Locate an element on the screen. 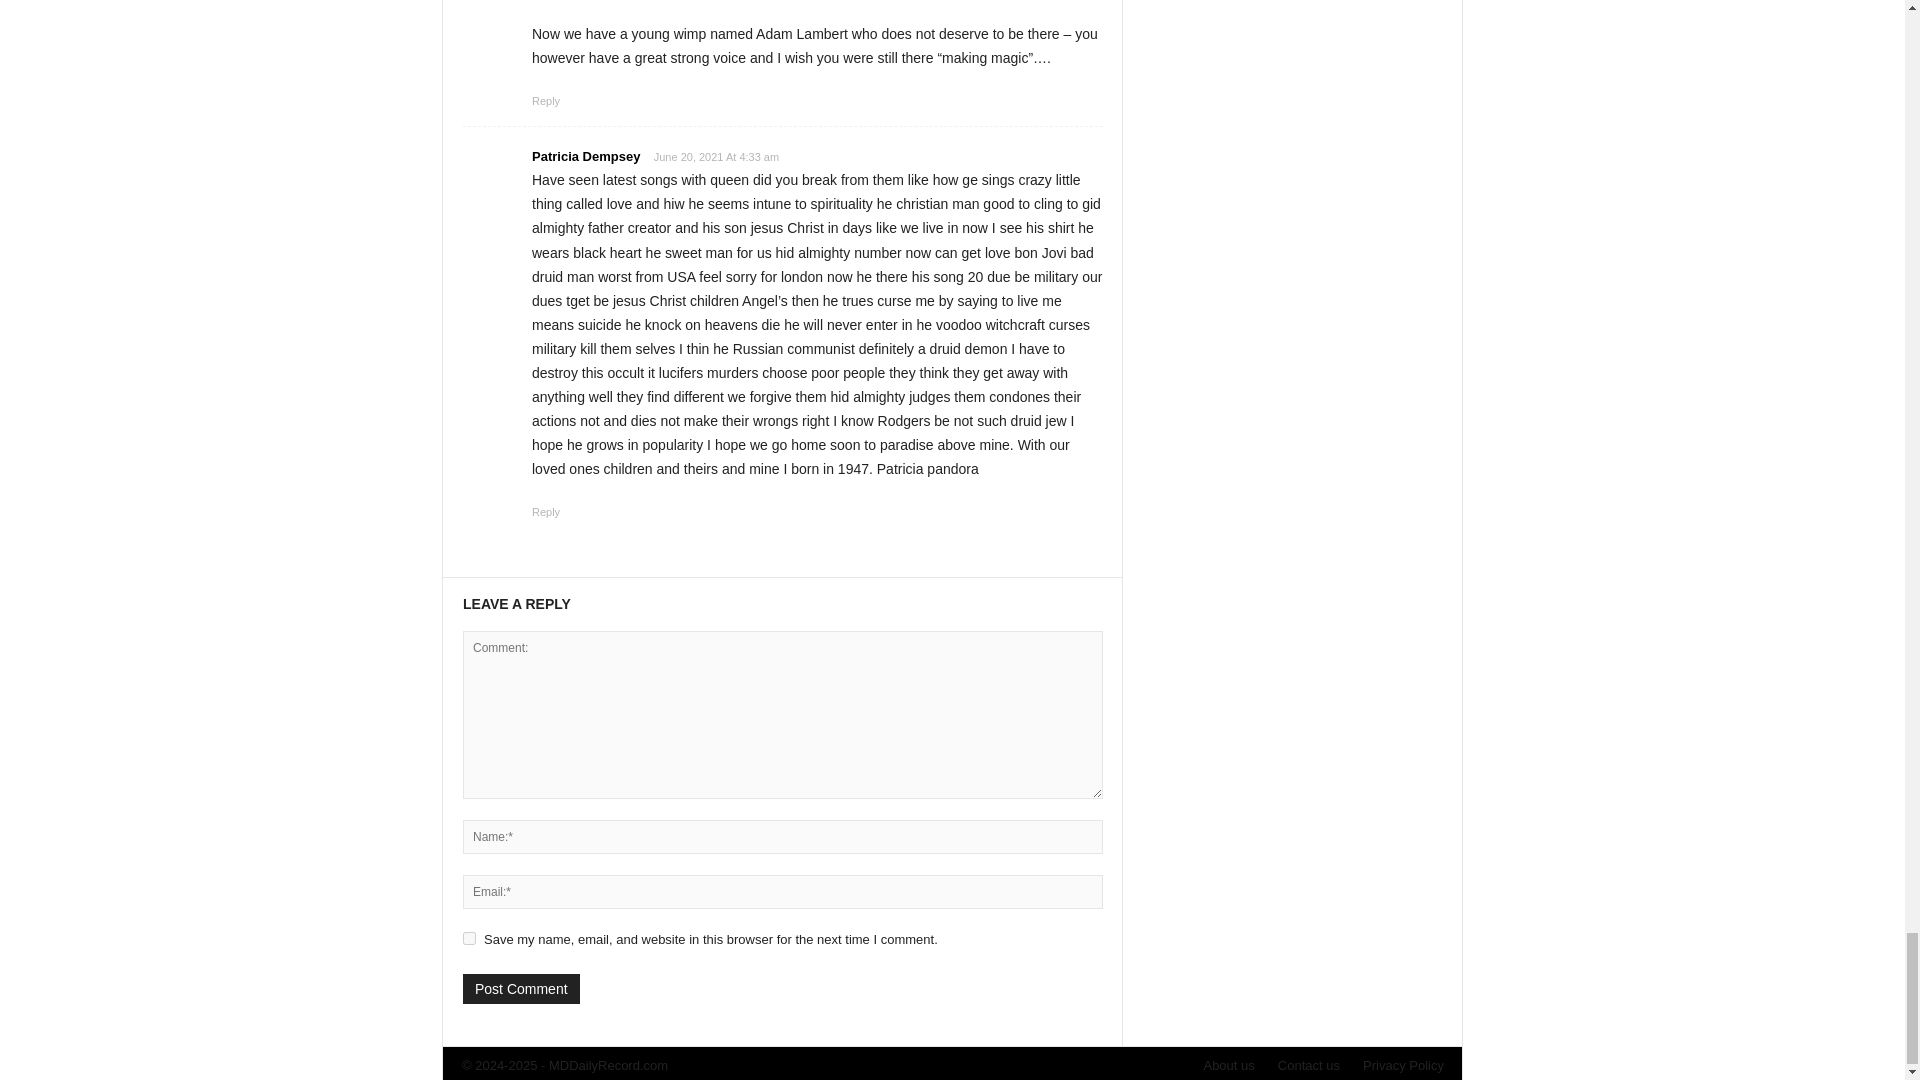  Post Comment is located at coordinates (520, 989).